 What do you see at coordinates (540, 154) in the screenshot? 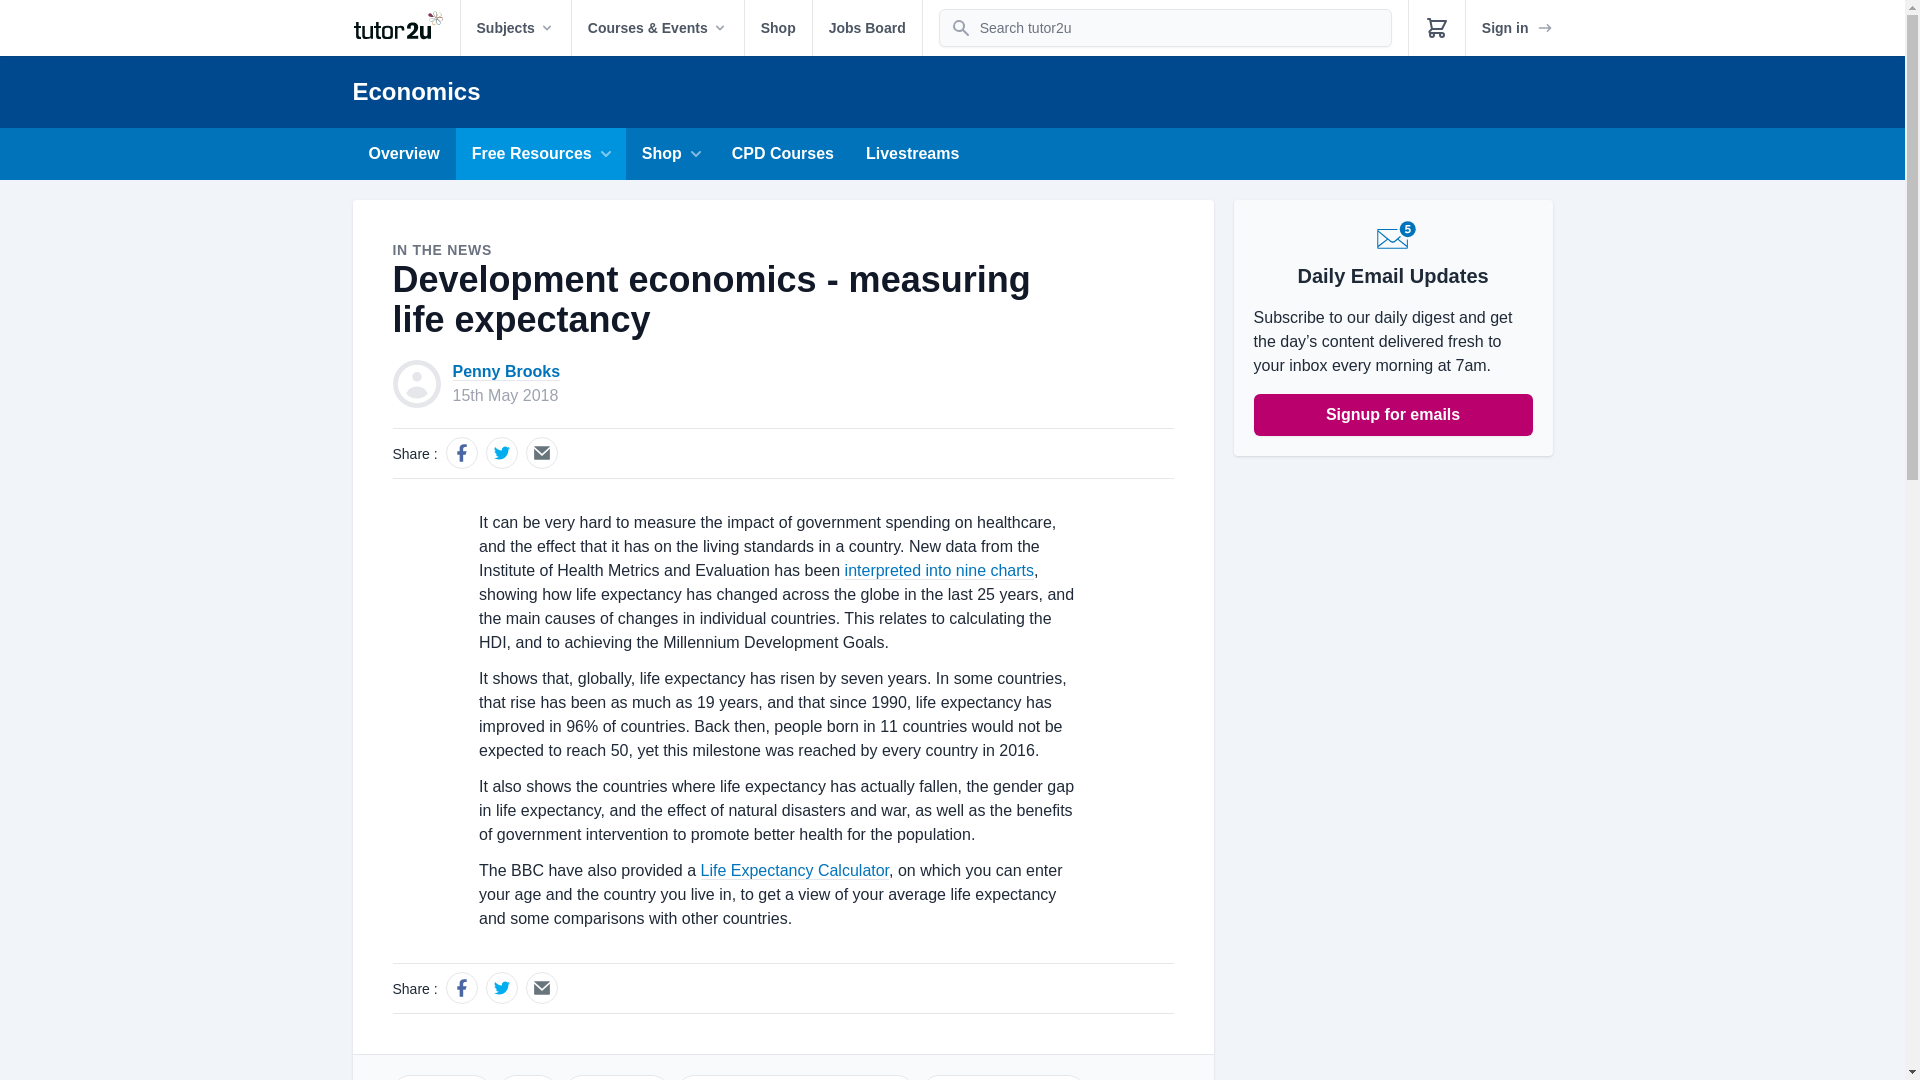
I see `Free Resources` at bounding box center [540, 154].